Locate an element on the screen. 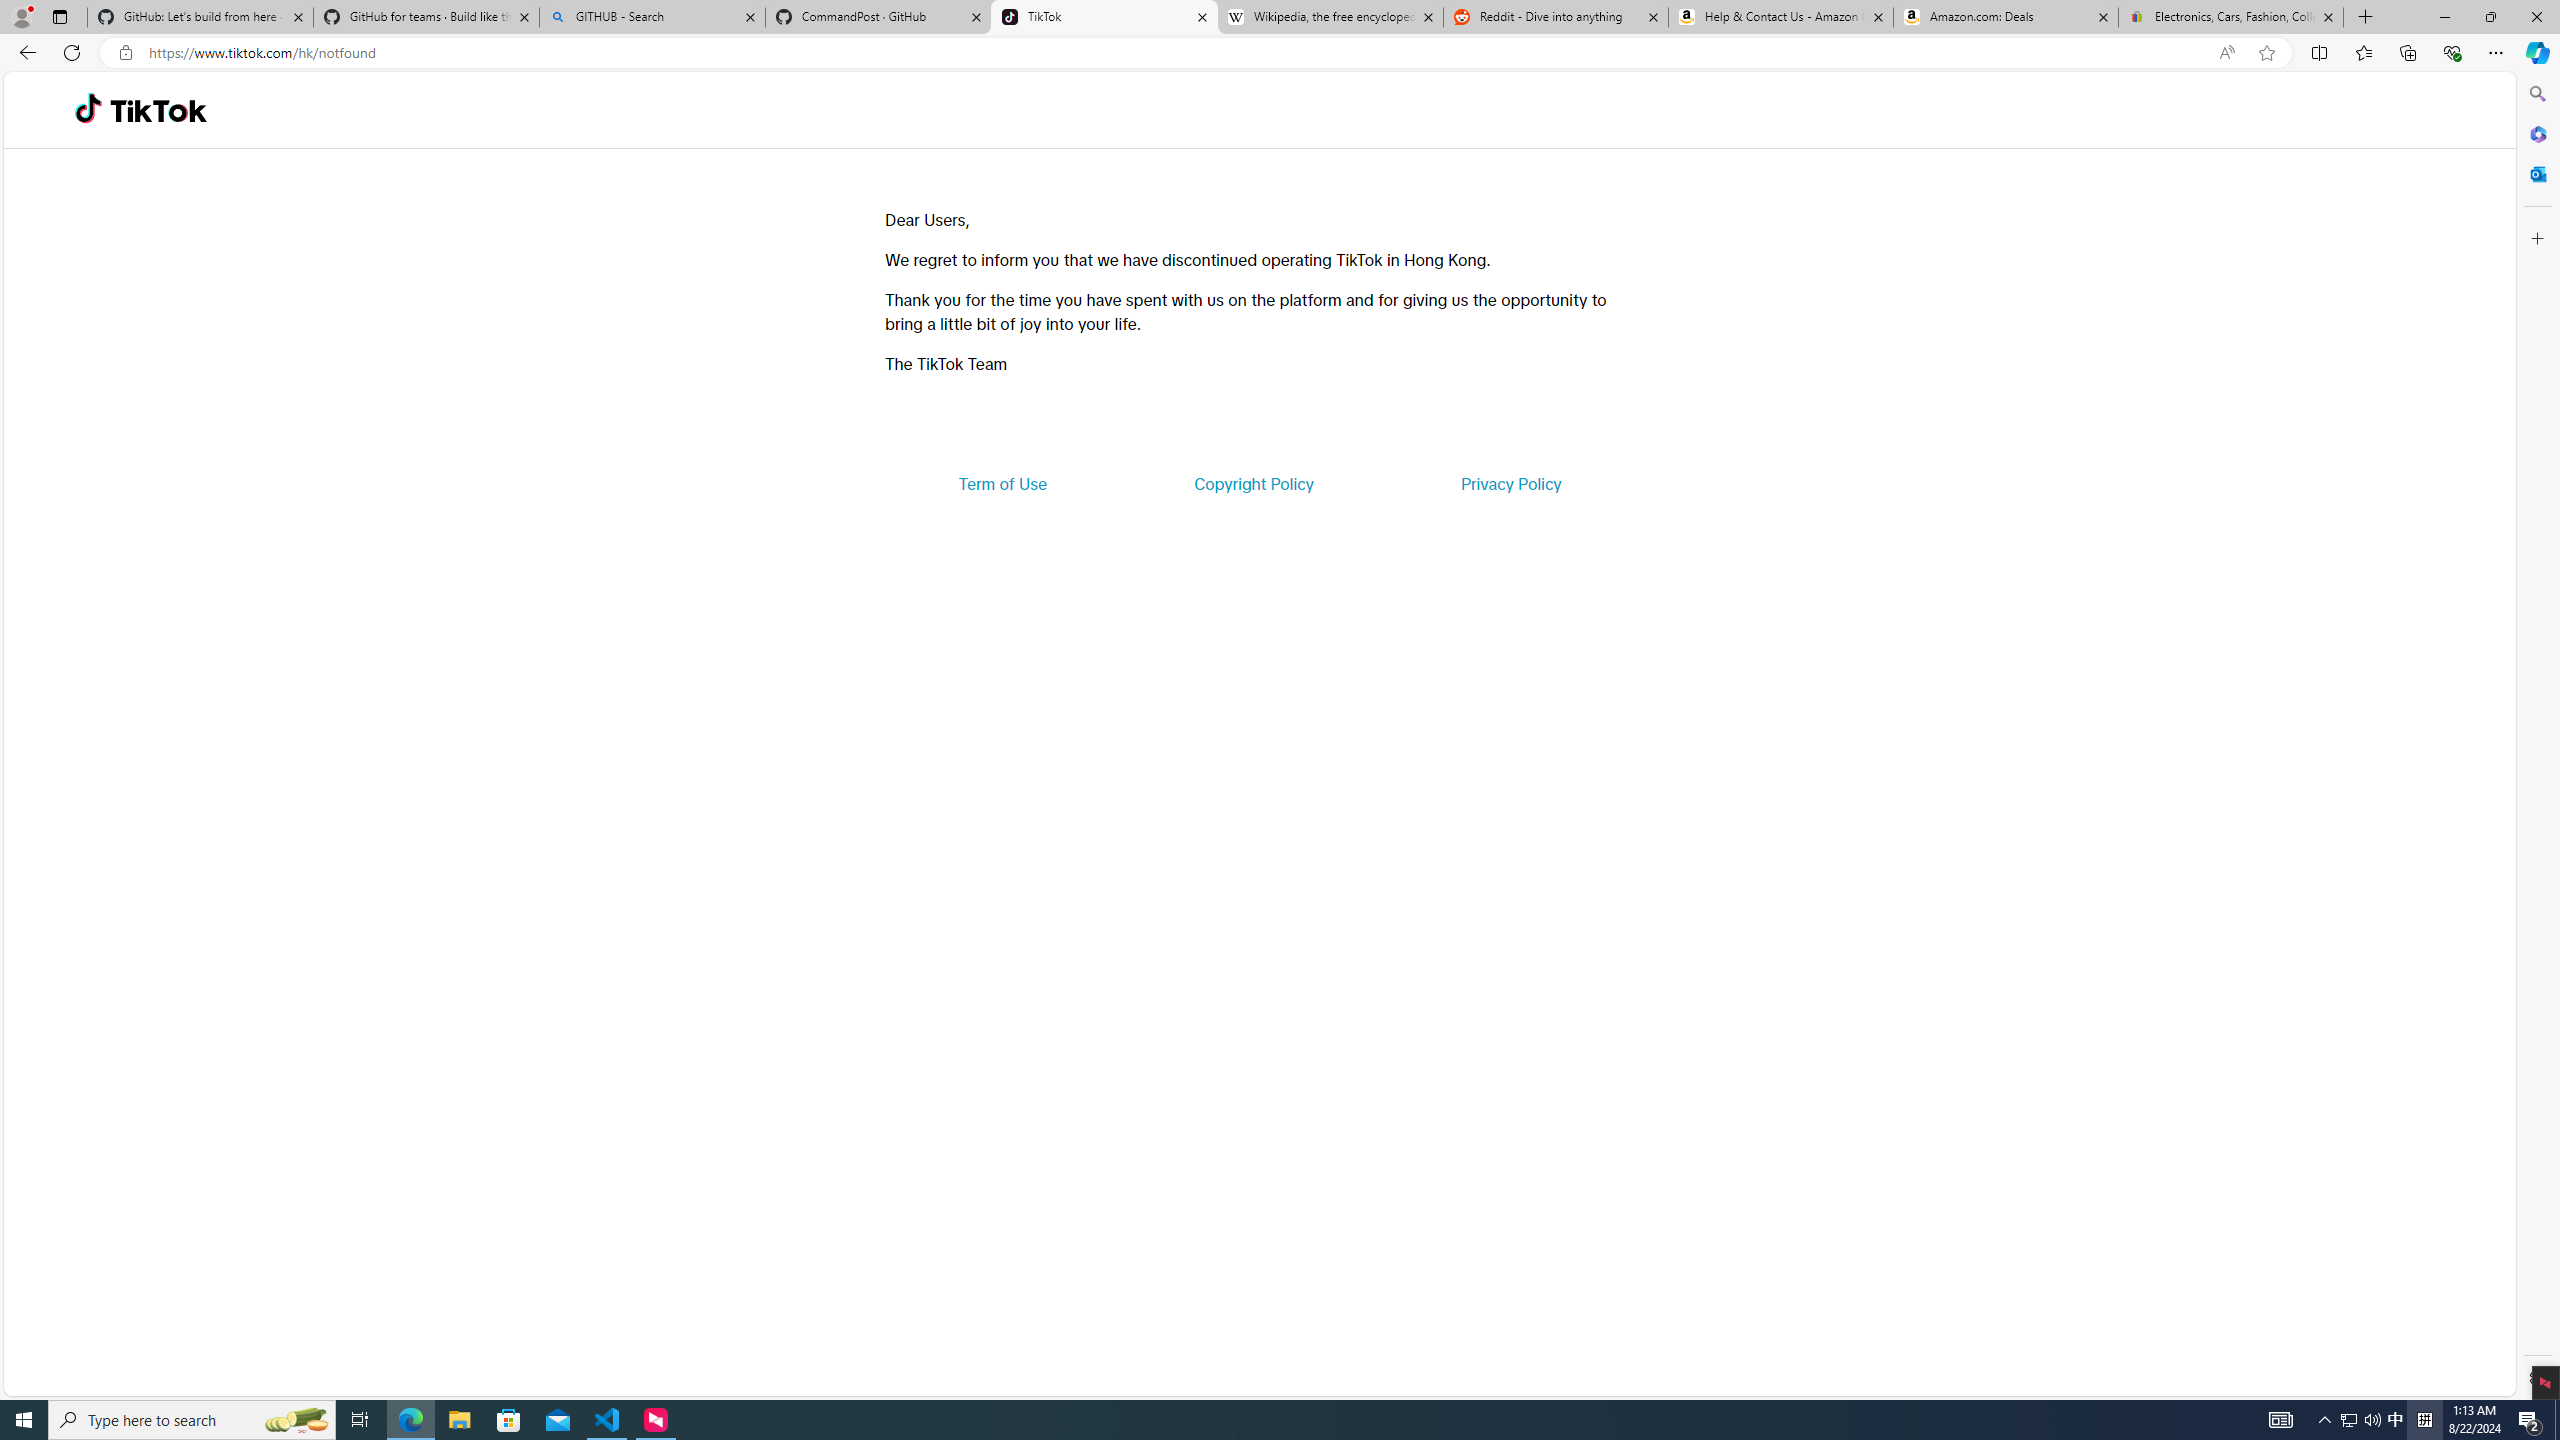  Amazon.com: Deals is located at coordinates (2006, 17).